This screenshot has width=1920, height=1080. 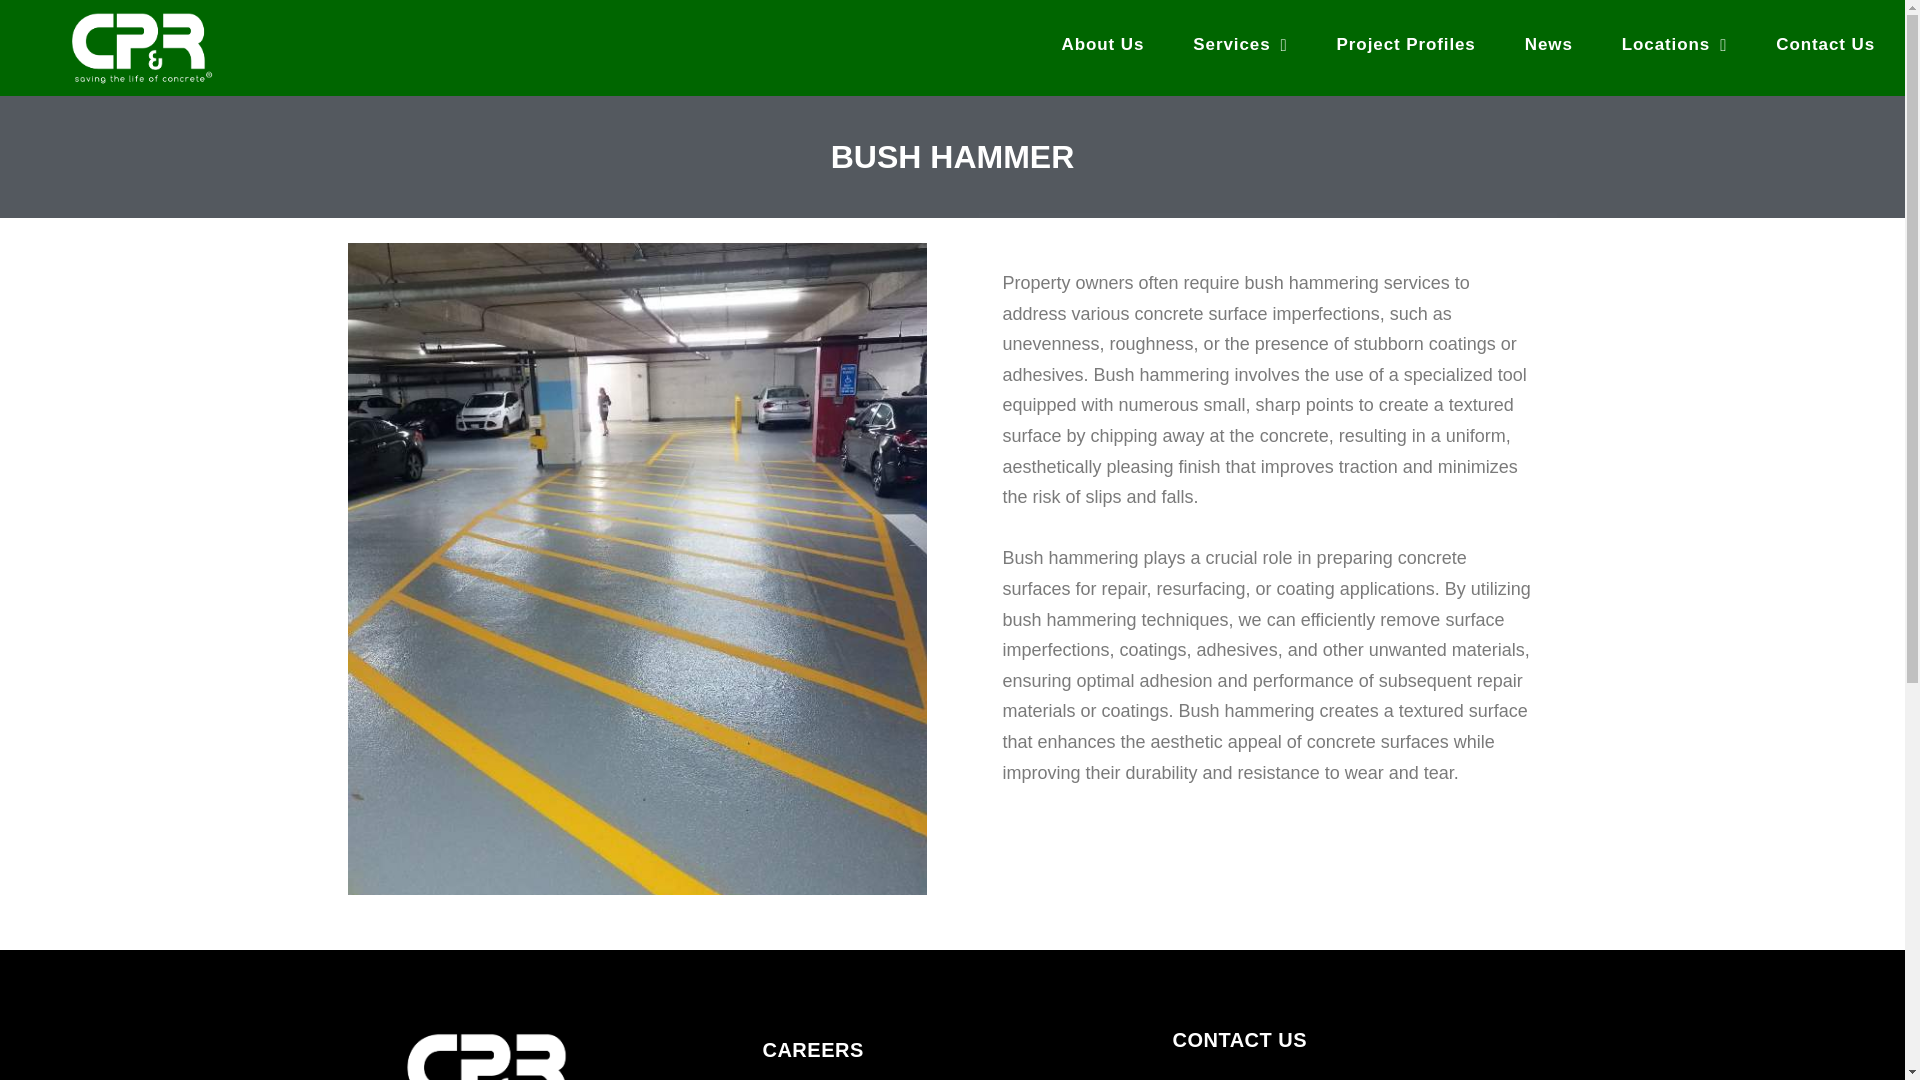 I want to click on About Us, so click(x=1104, y=44).